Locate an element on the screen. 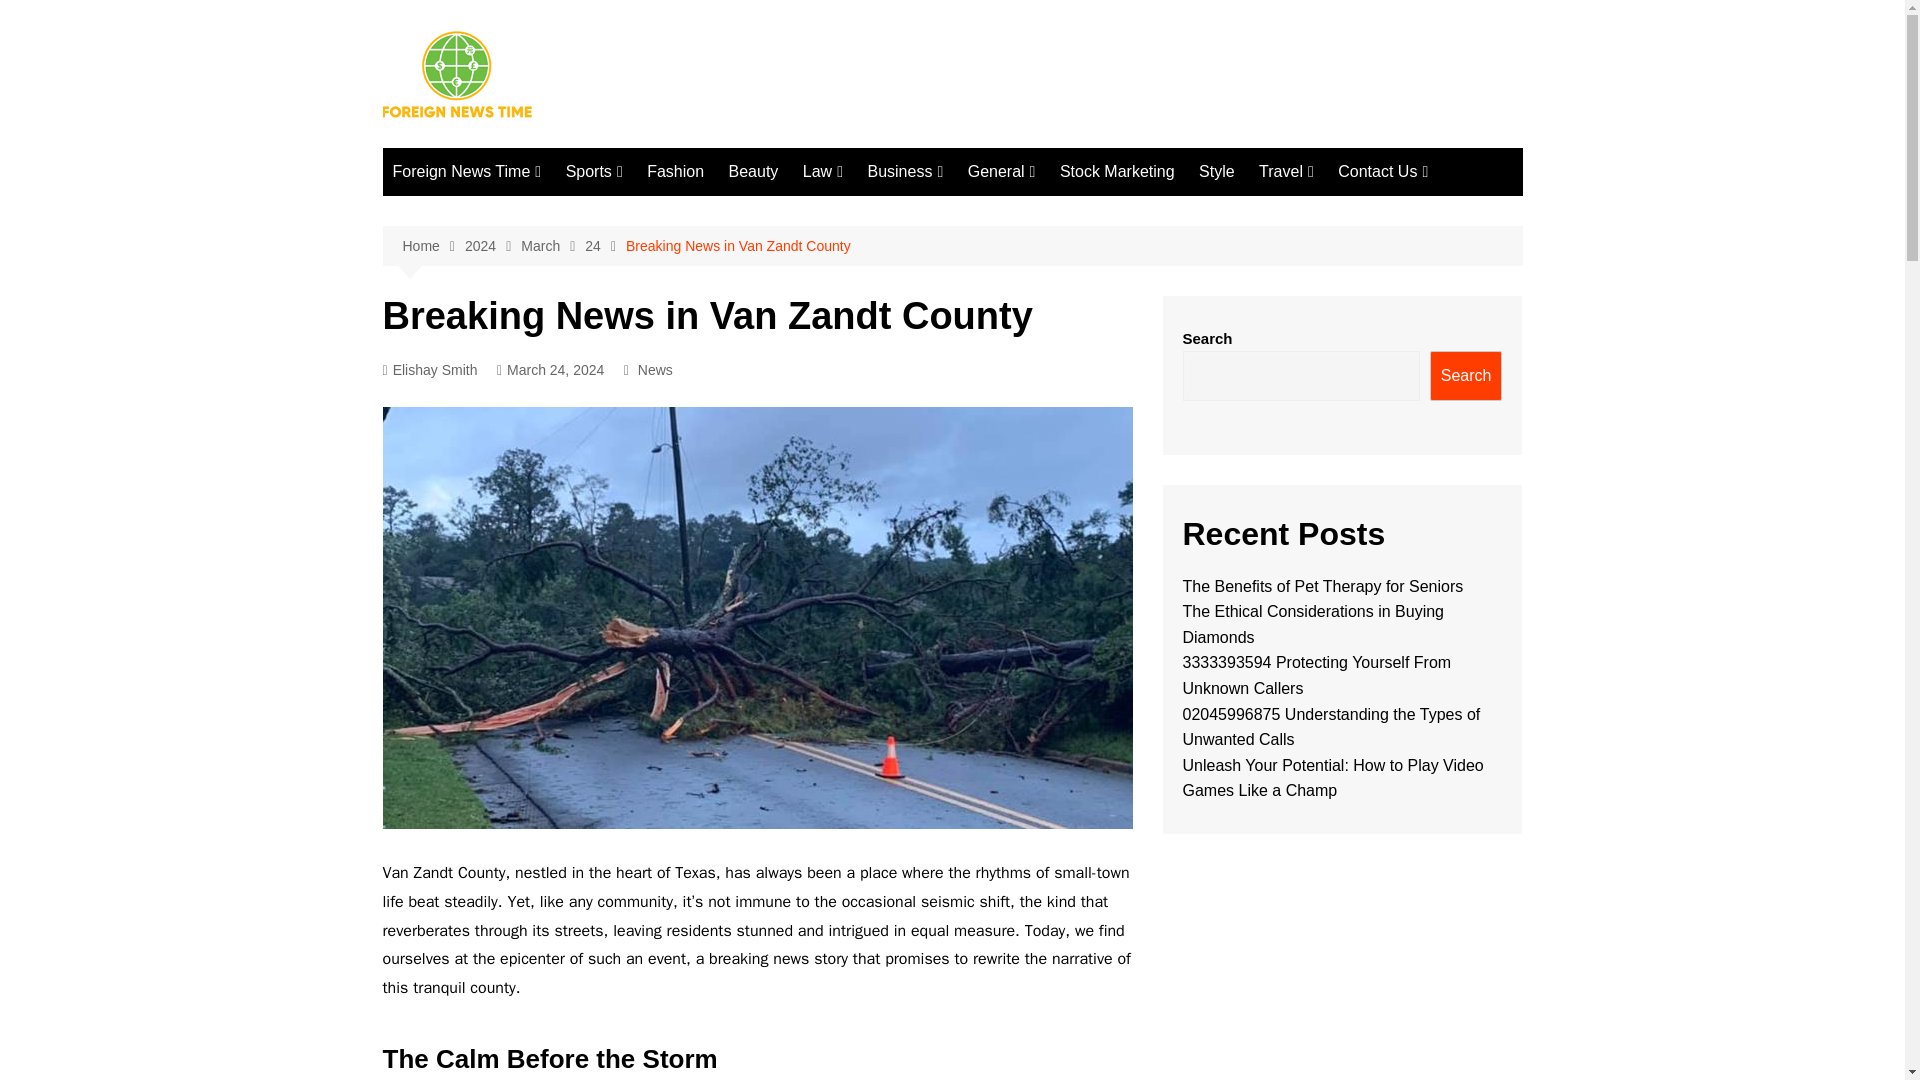 The width and height of the screenshot is (1920, 1080). United Kingdom is located at coordinates (492, 575).